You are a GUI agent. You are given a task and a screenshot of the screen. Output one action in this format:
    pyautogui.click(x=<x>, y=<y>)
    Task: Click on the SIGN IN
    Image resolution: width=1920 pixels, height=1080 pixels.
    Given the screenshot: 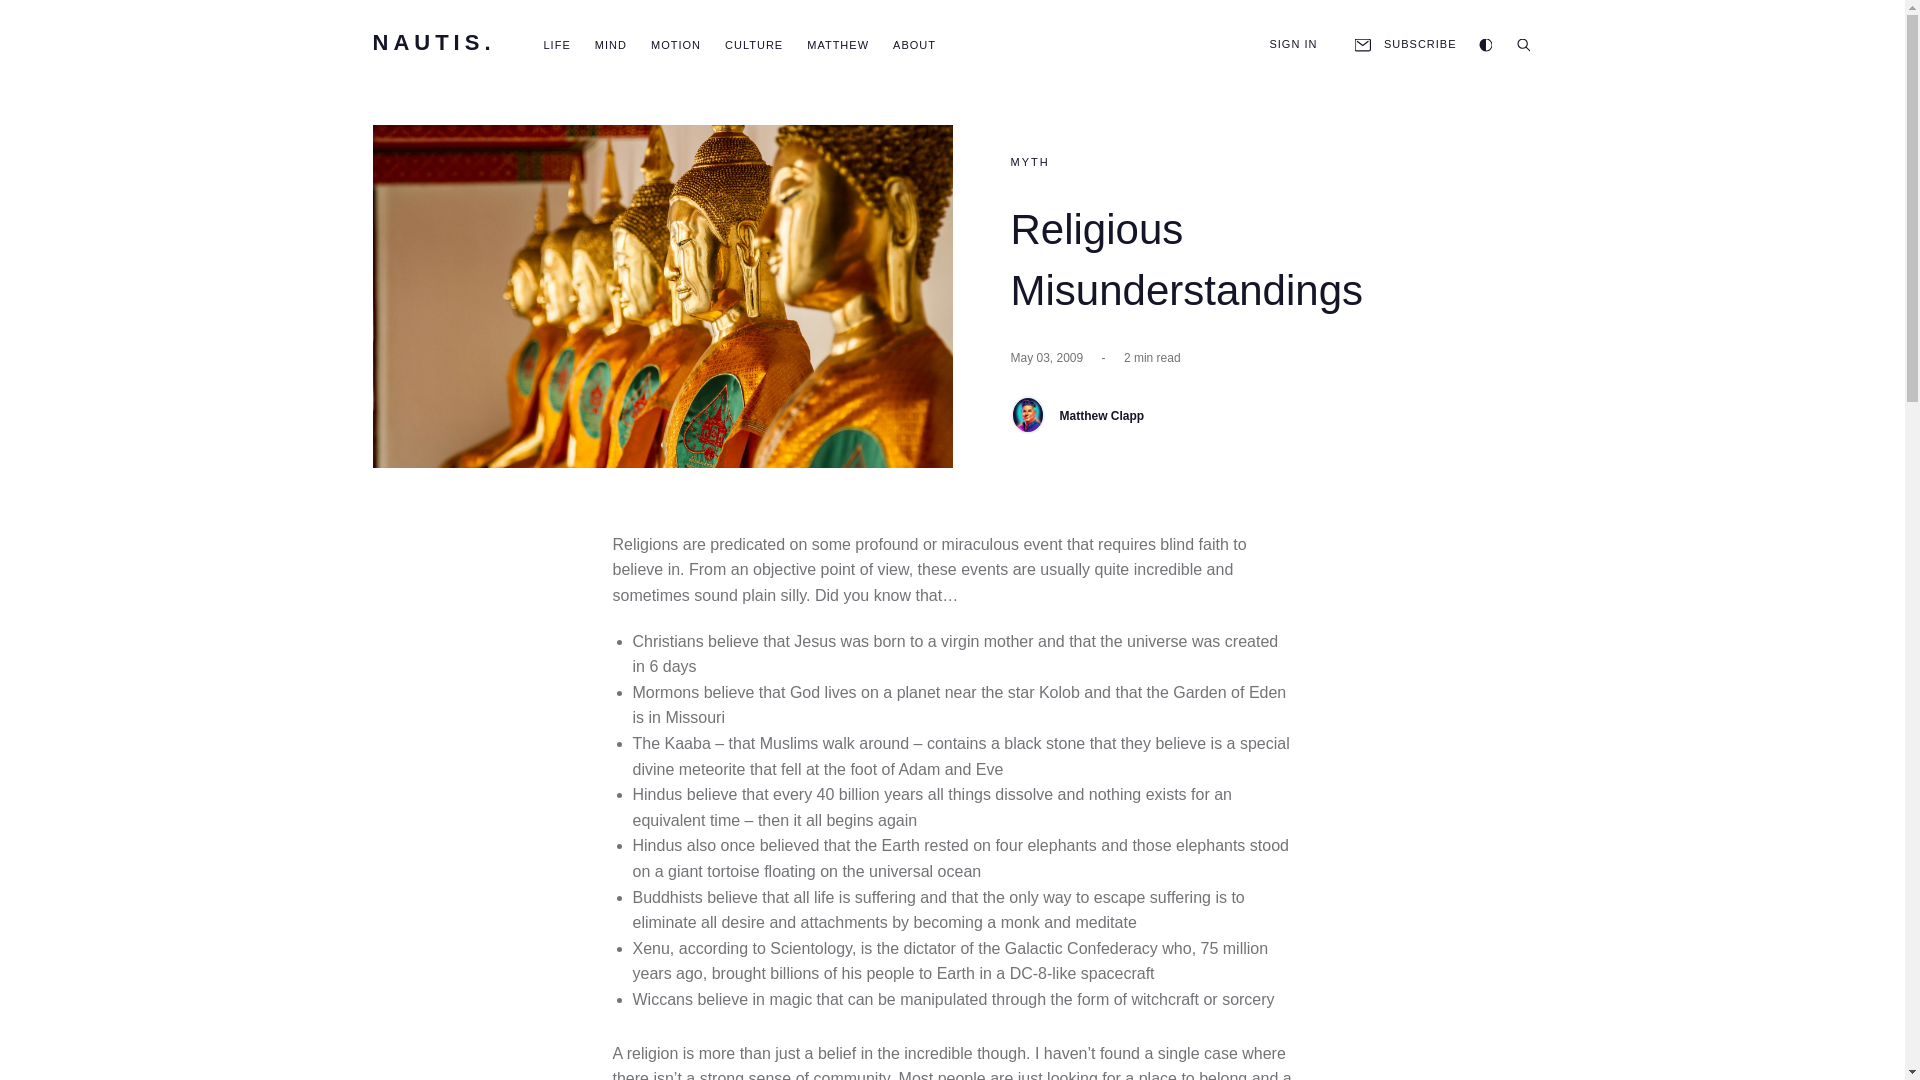 What is the action you would take?
    pyautogui.click(x=1293, y=44)
    